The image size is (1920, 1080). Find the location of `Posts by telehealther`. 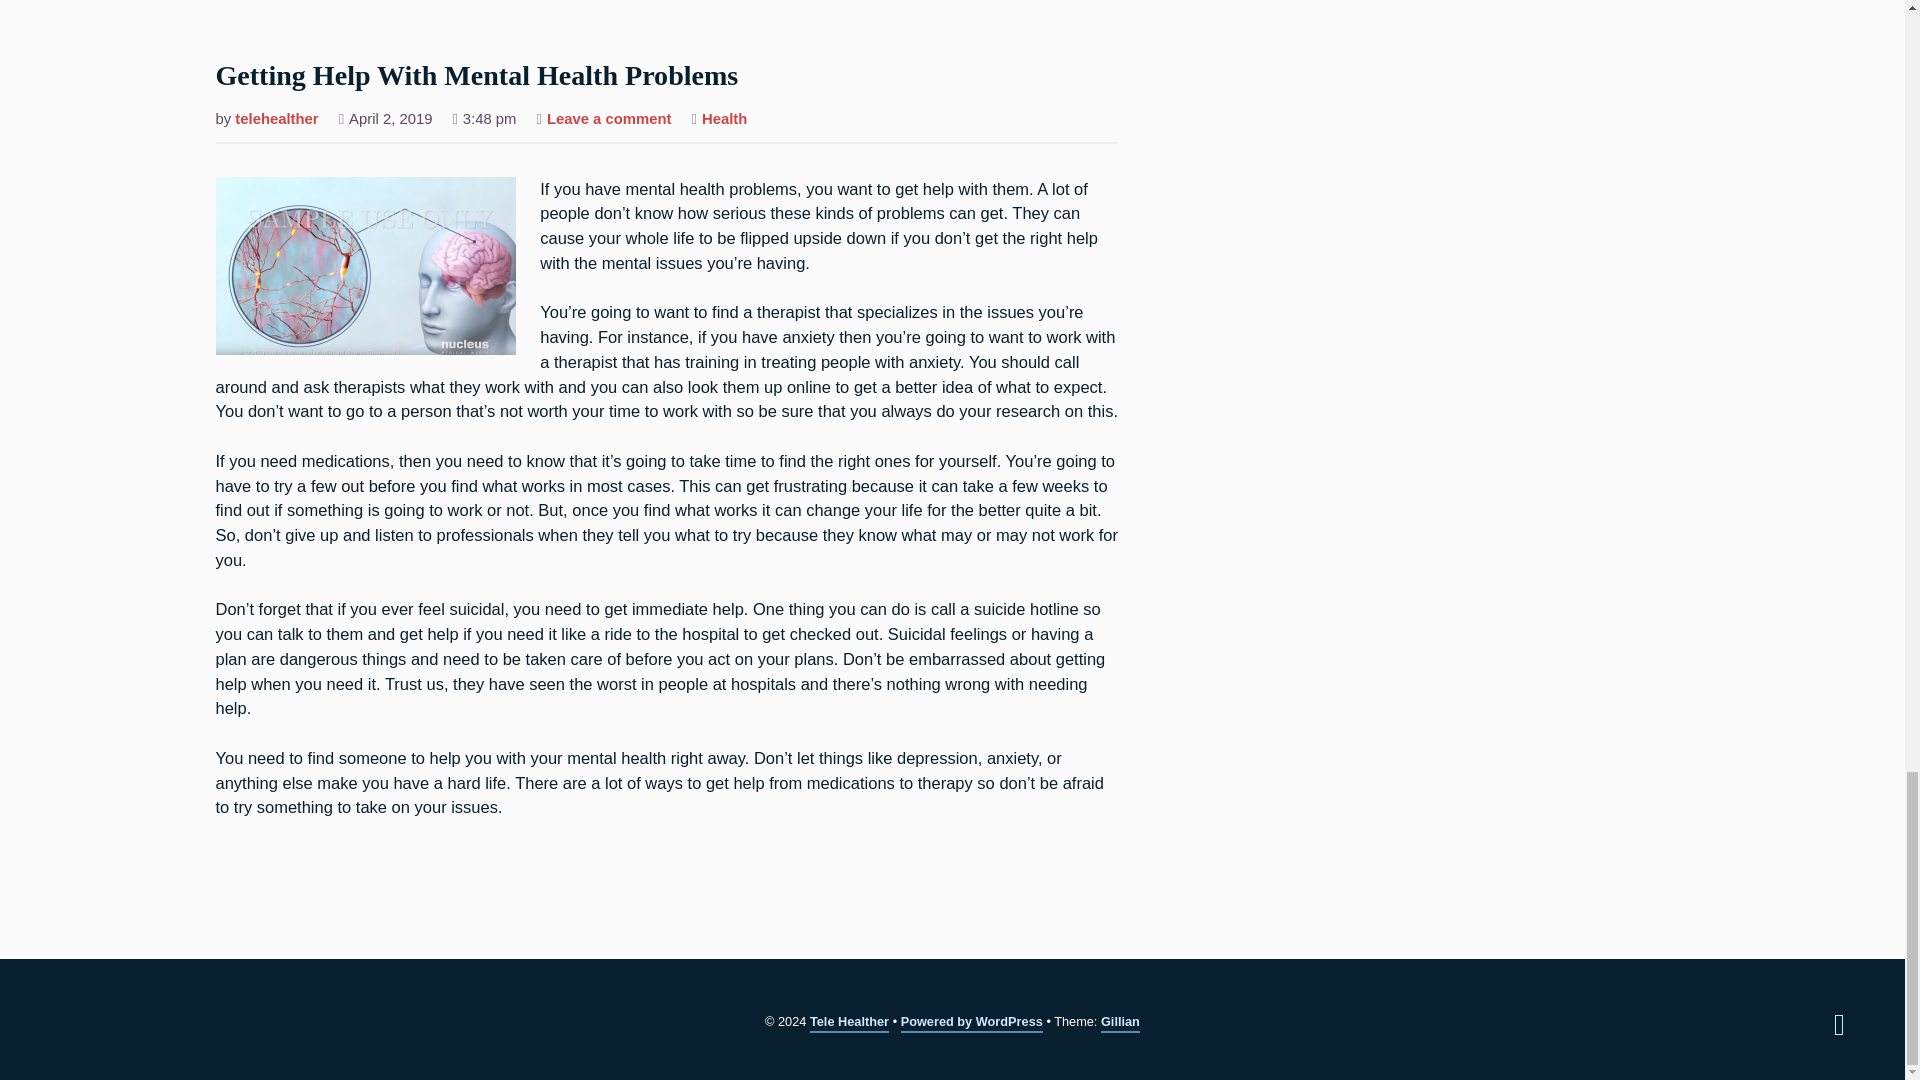

Posts by telehealther is located at coordinates (276, 120).